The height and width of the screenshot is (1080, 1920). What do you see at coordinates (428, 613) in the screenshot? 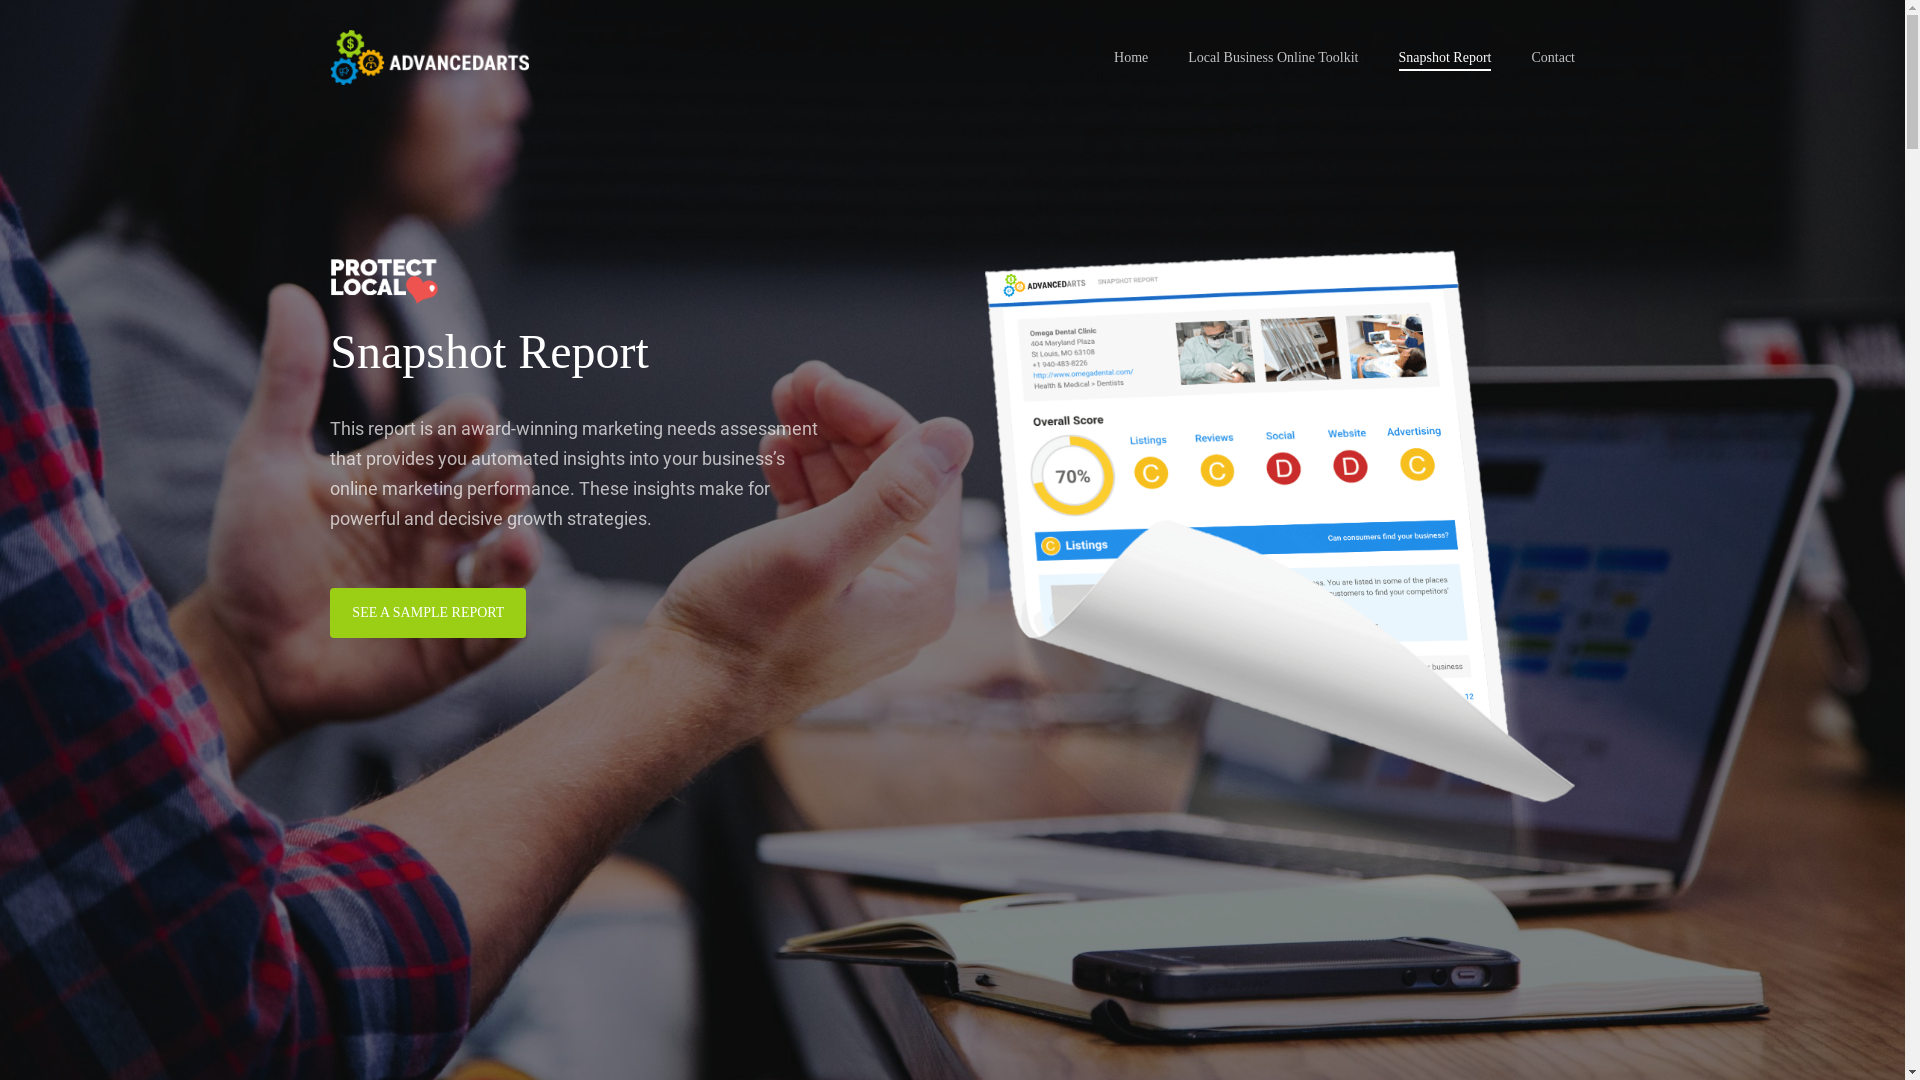
I see `SEE A SAMPLE REPORT` at bounding box center [428, 613].